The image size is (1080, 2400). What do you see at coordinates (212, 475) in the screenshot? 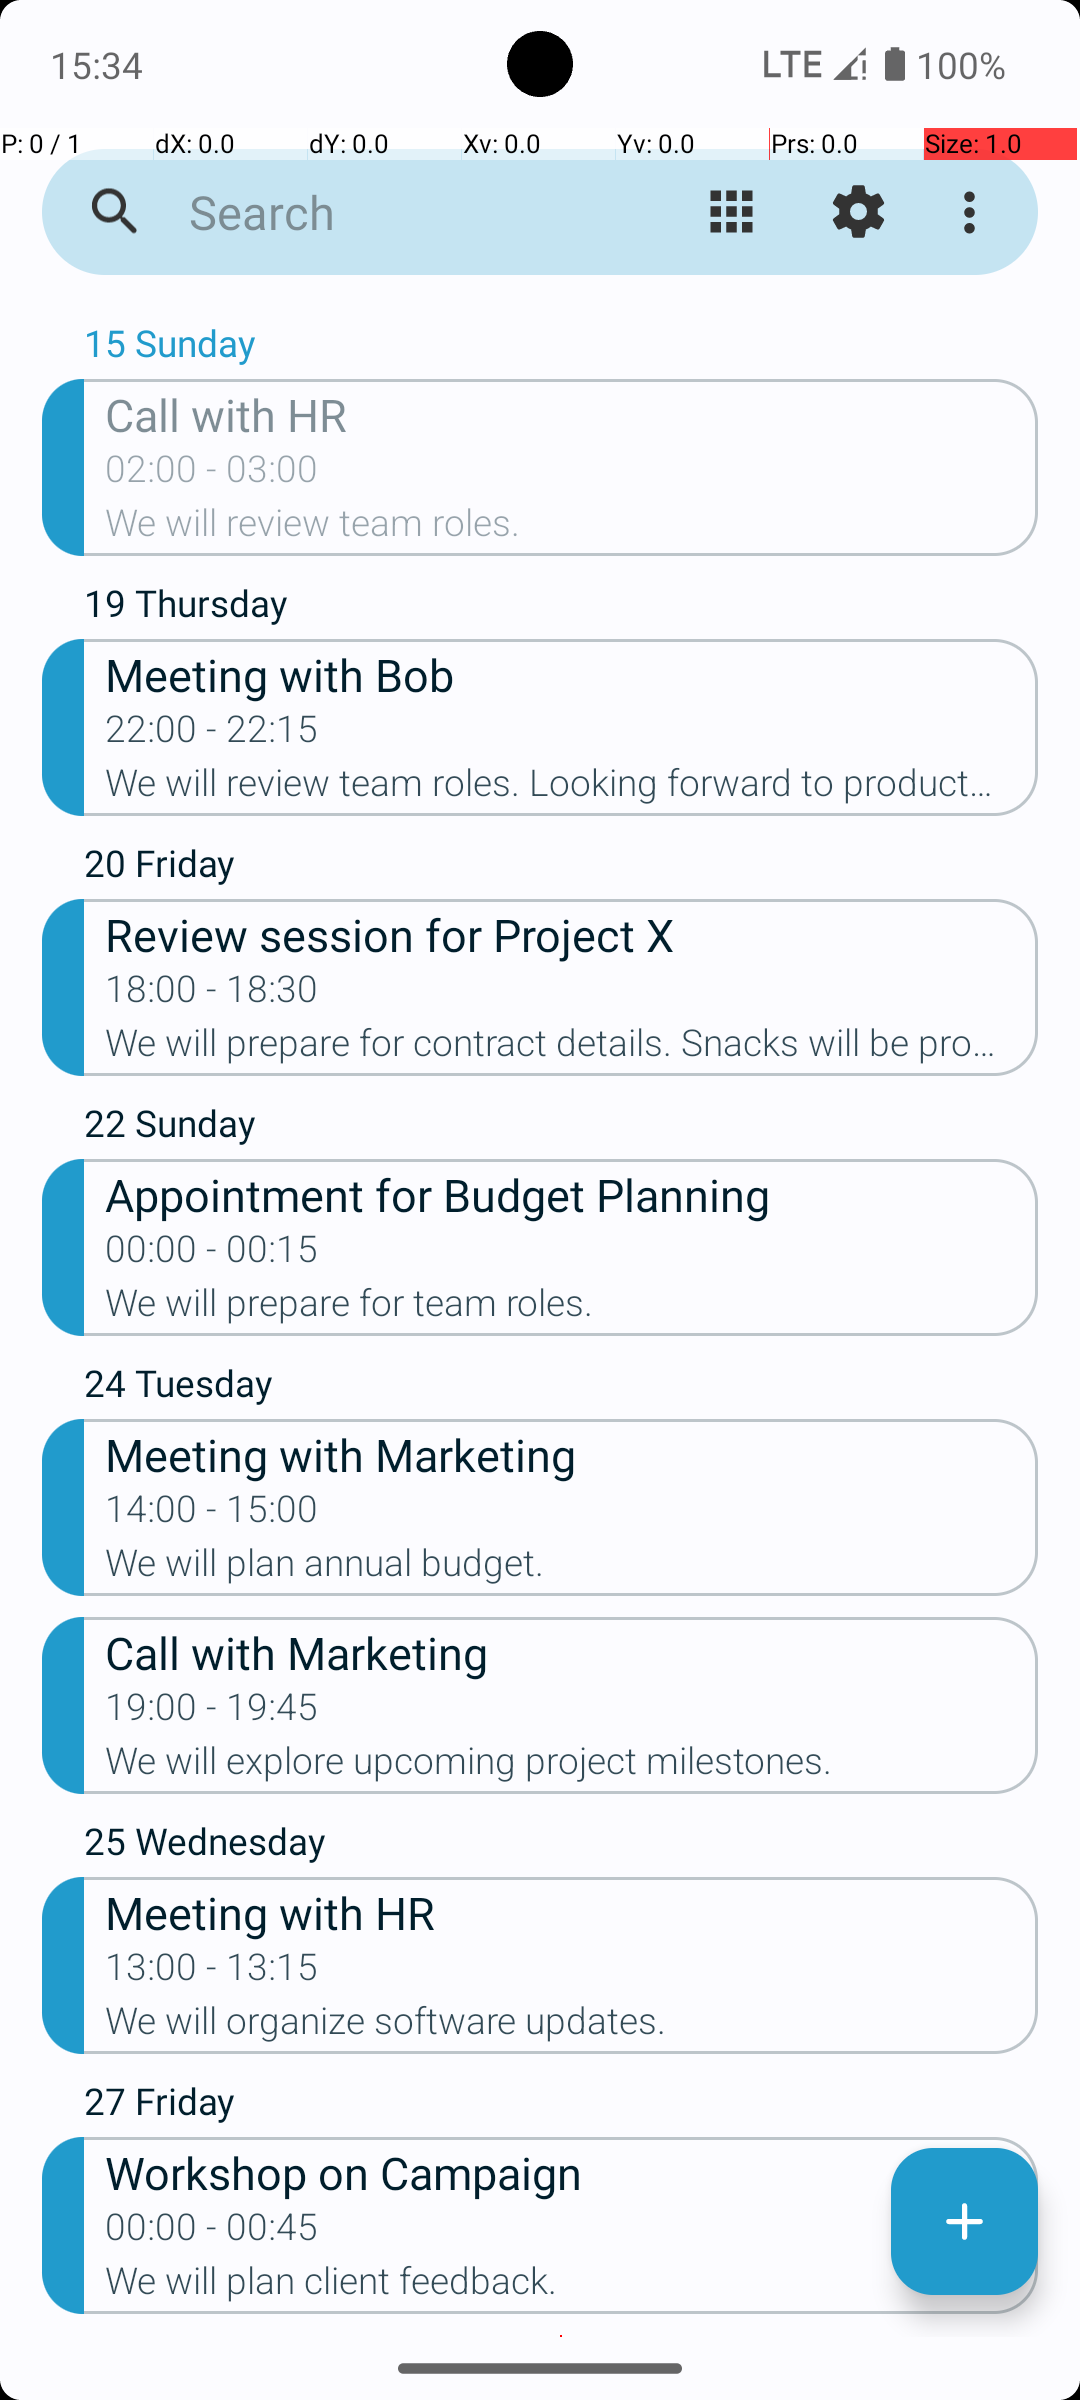
I see `02:00 - 03:00` at bounding box center [212, 475].